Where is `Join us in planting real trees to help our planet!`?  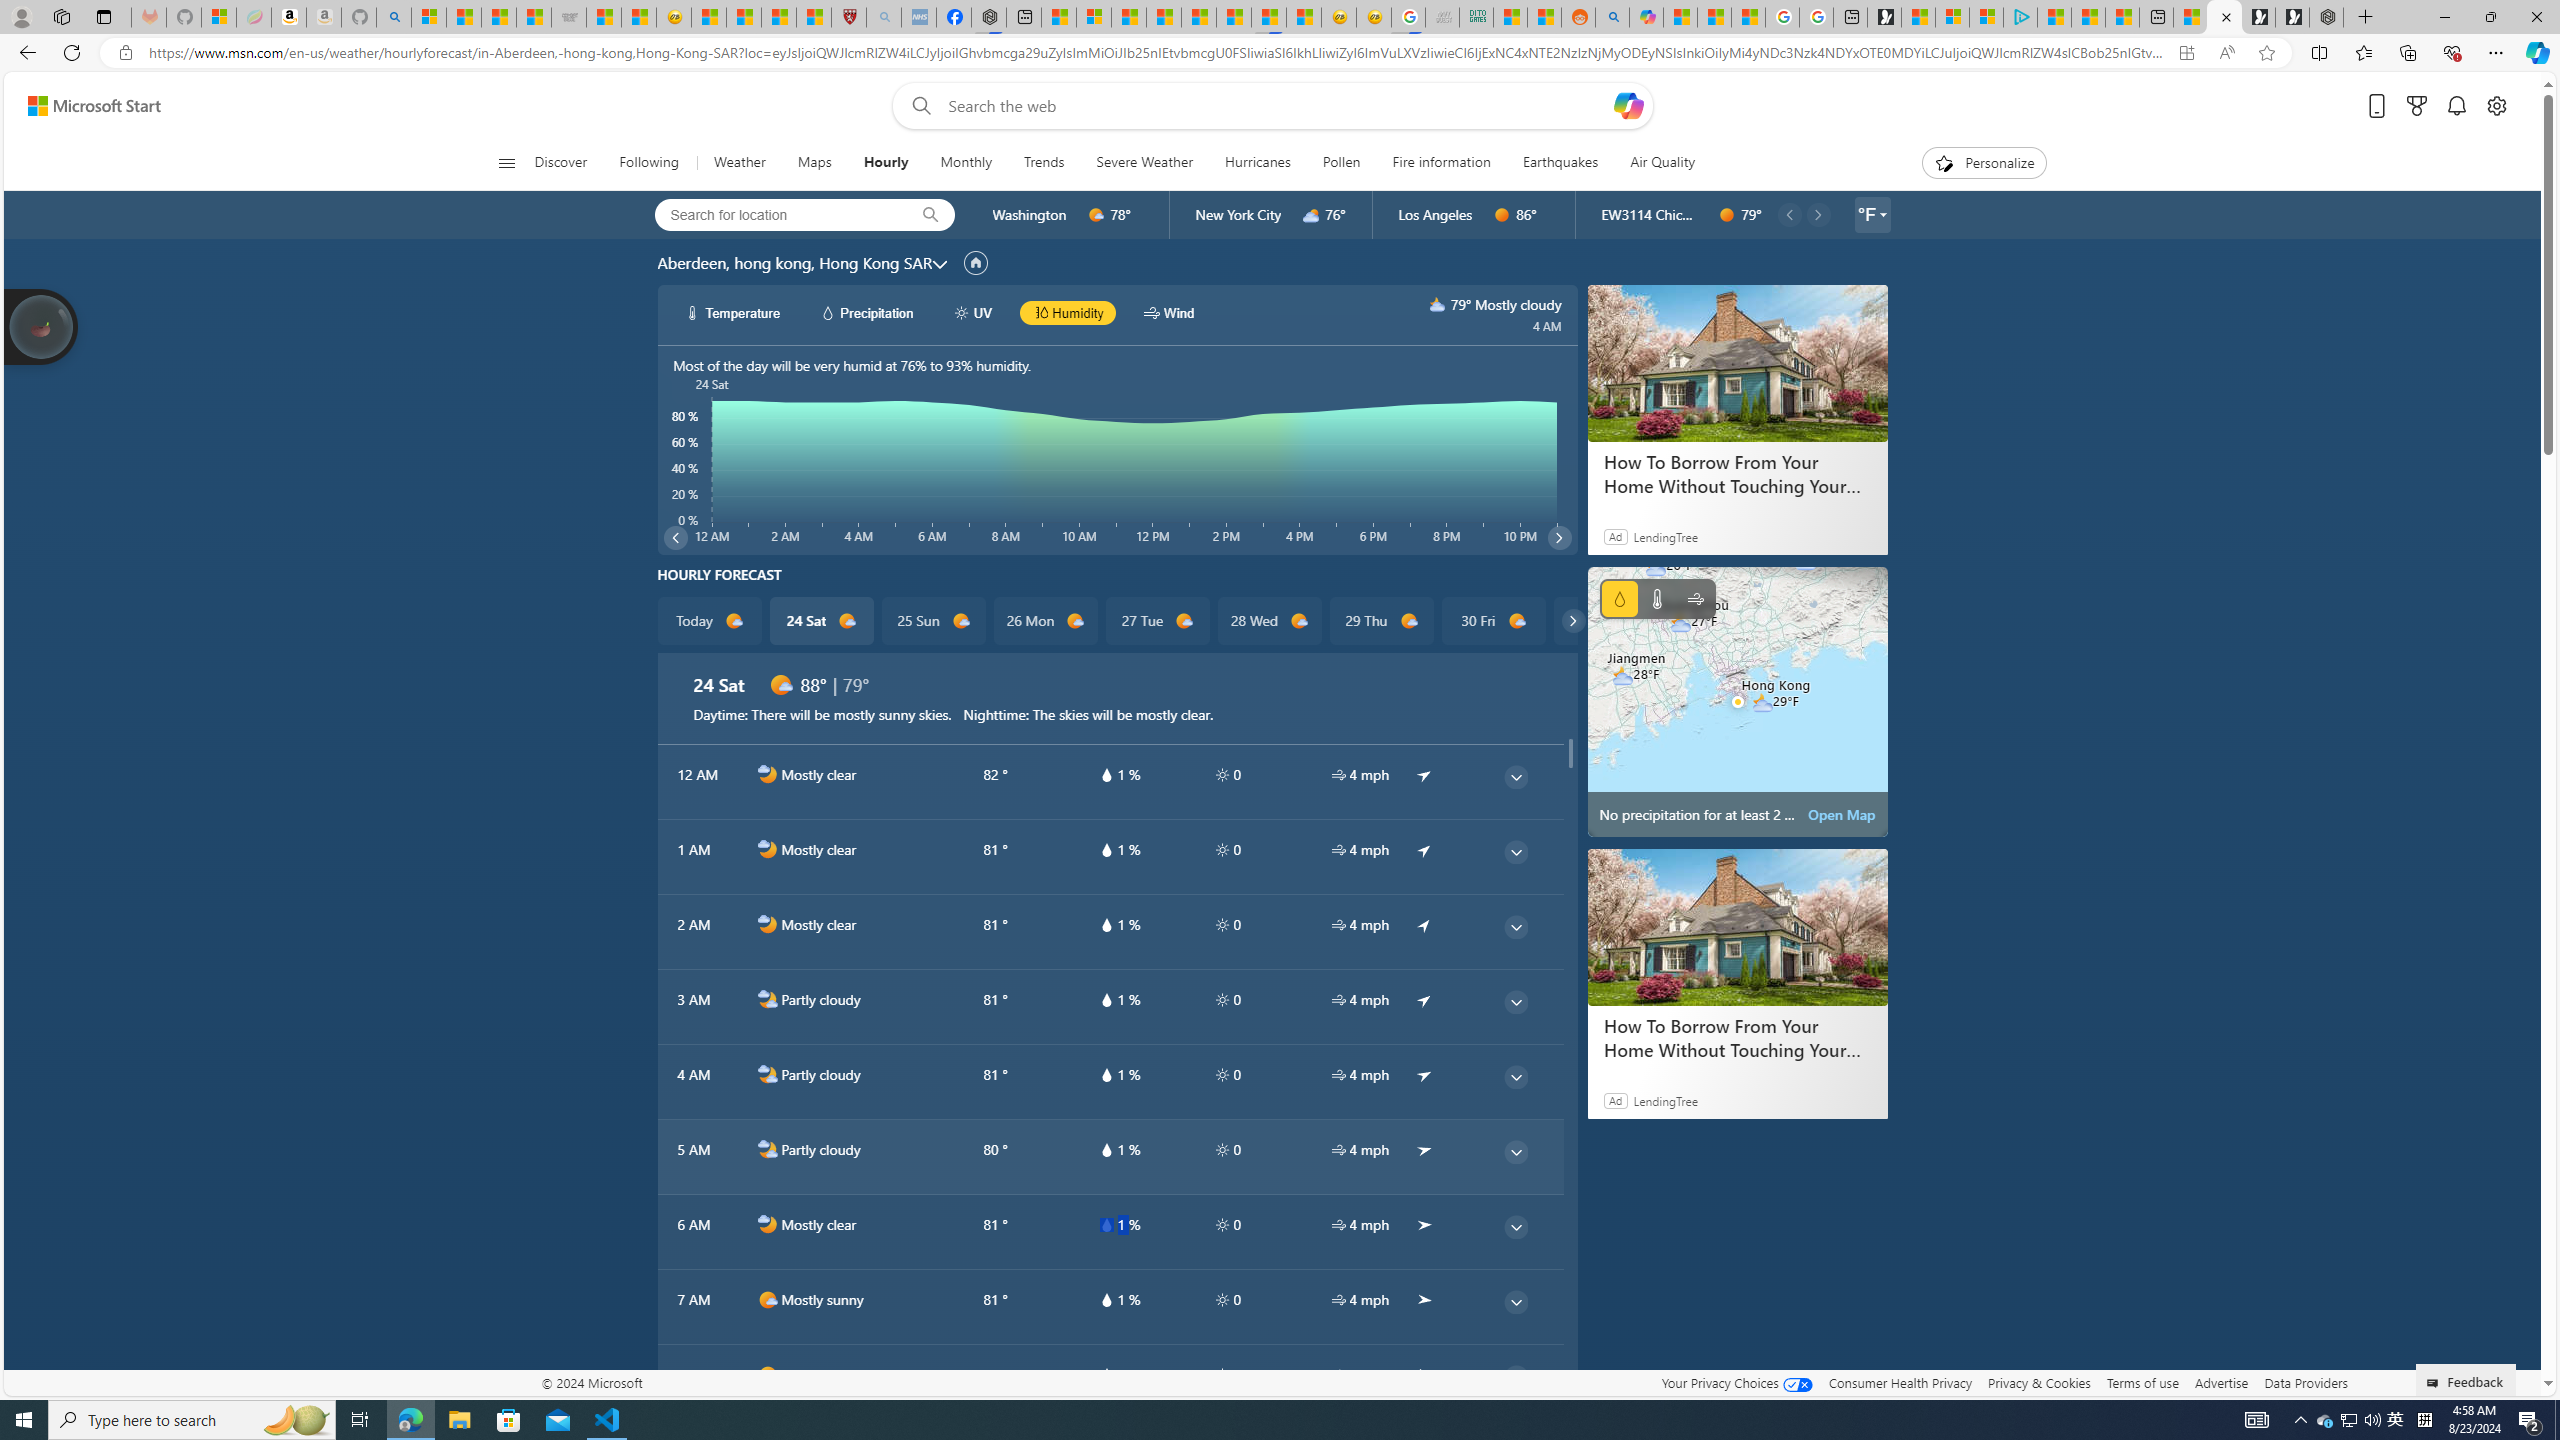
Join us in planting real trees to help our planet! is located at coordinates (42, 325).